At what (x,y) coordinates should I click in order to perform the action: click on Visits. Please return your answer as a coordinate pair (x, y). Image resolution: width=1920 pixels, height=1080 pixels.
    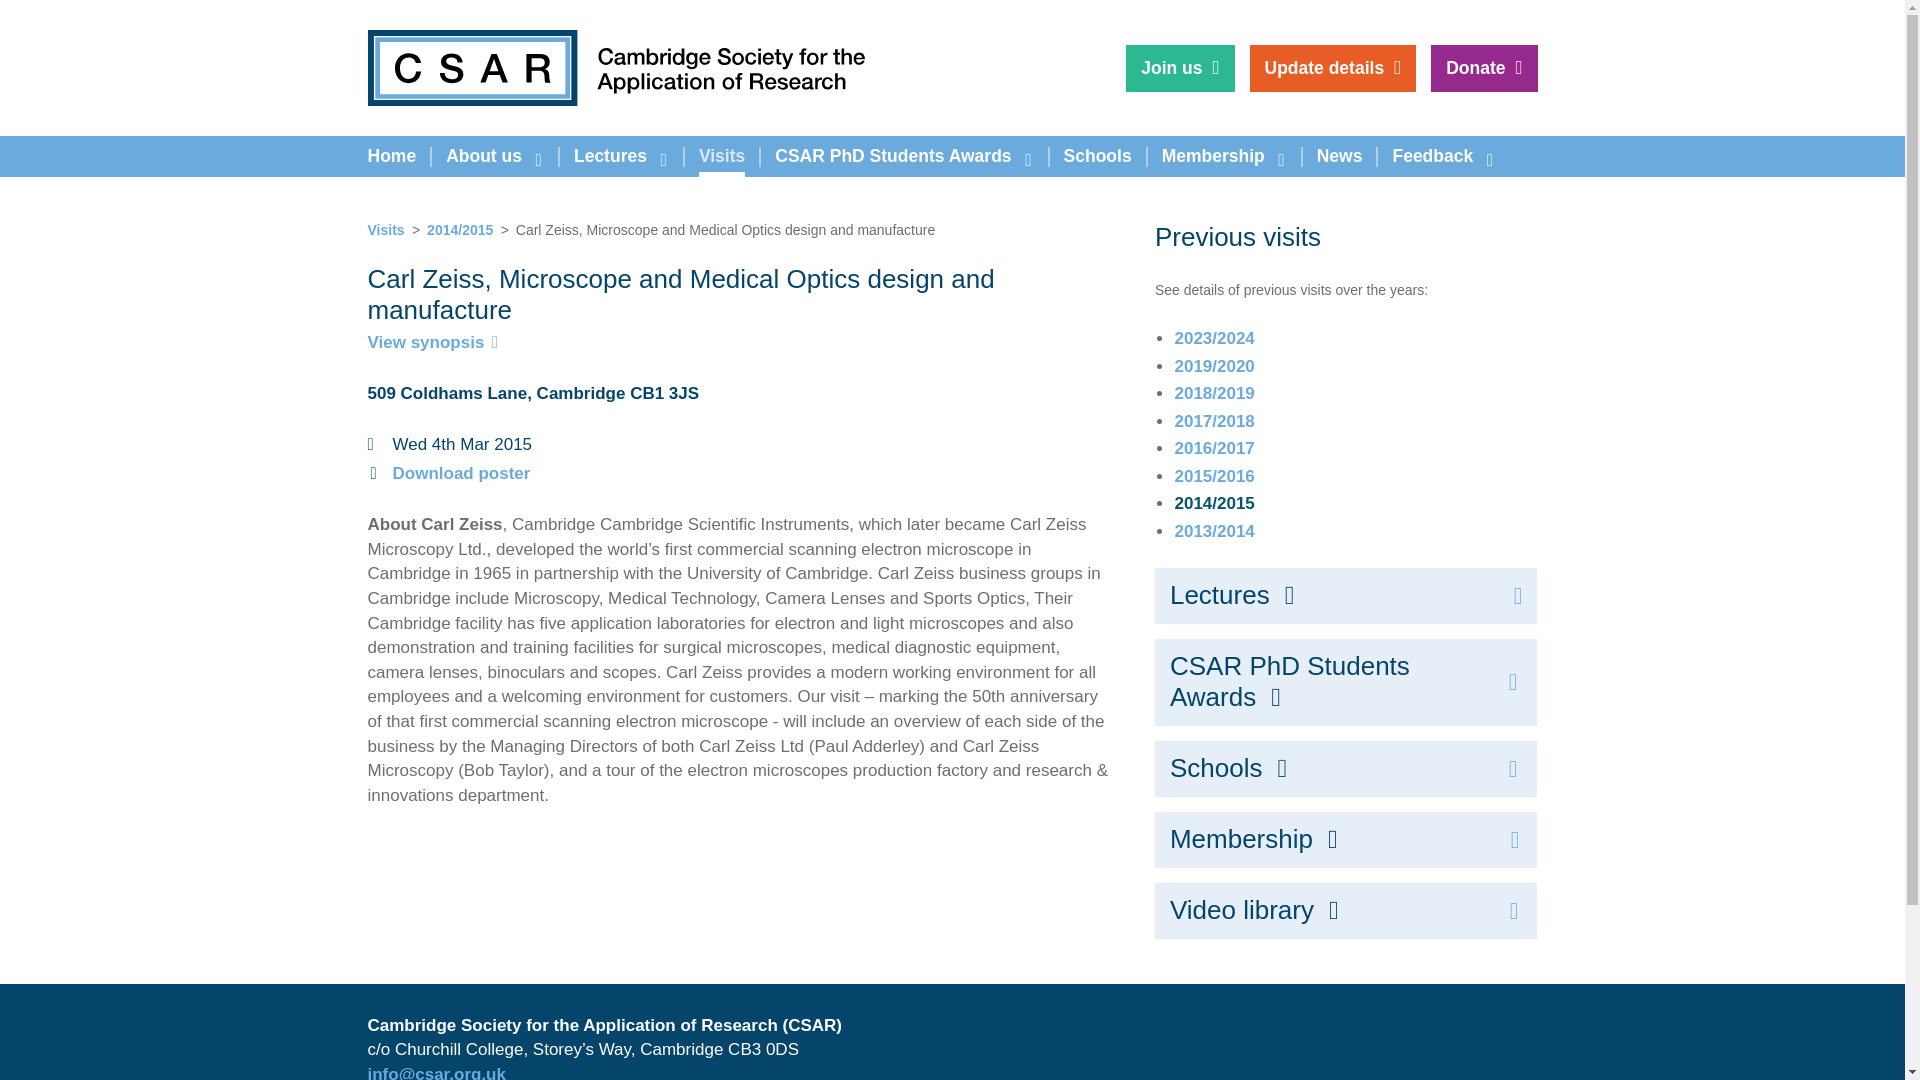
    Looking at the image, I should click on (722, 156).